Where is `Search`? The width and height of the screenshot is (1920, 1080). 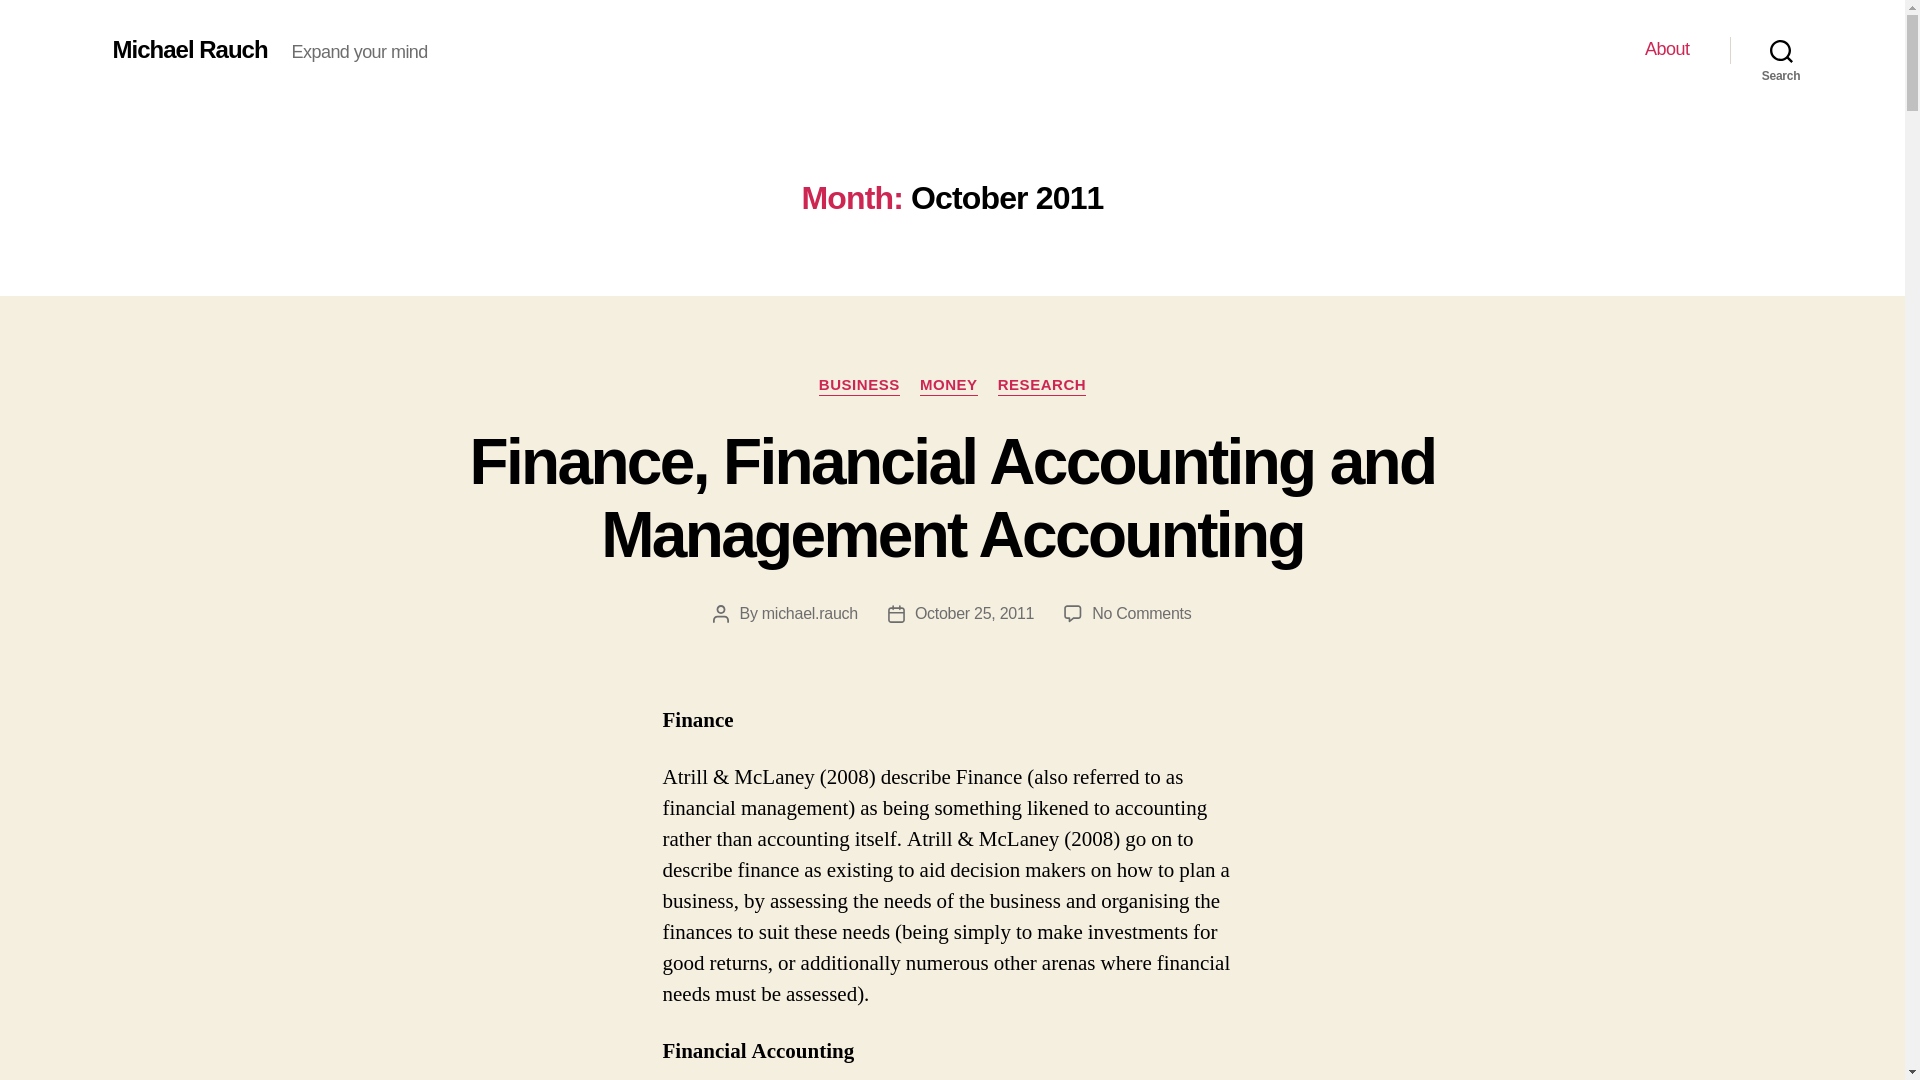 Search is located at coordinates (1781, 50).